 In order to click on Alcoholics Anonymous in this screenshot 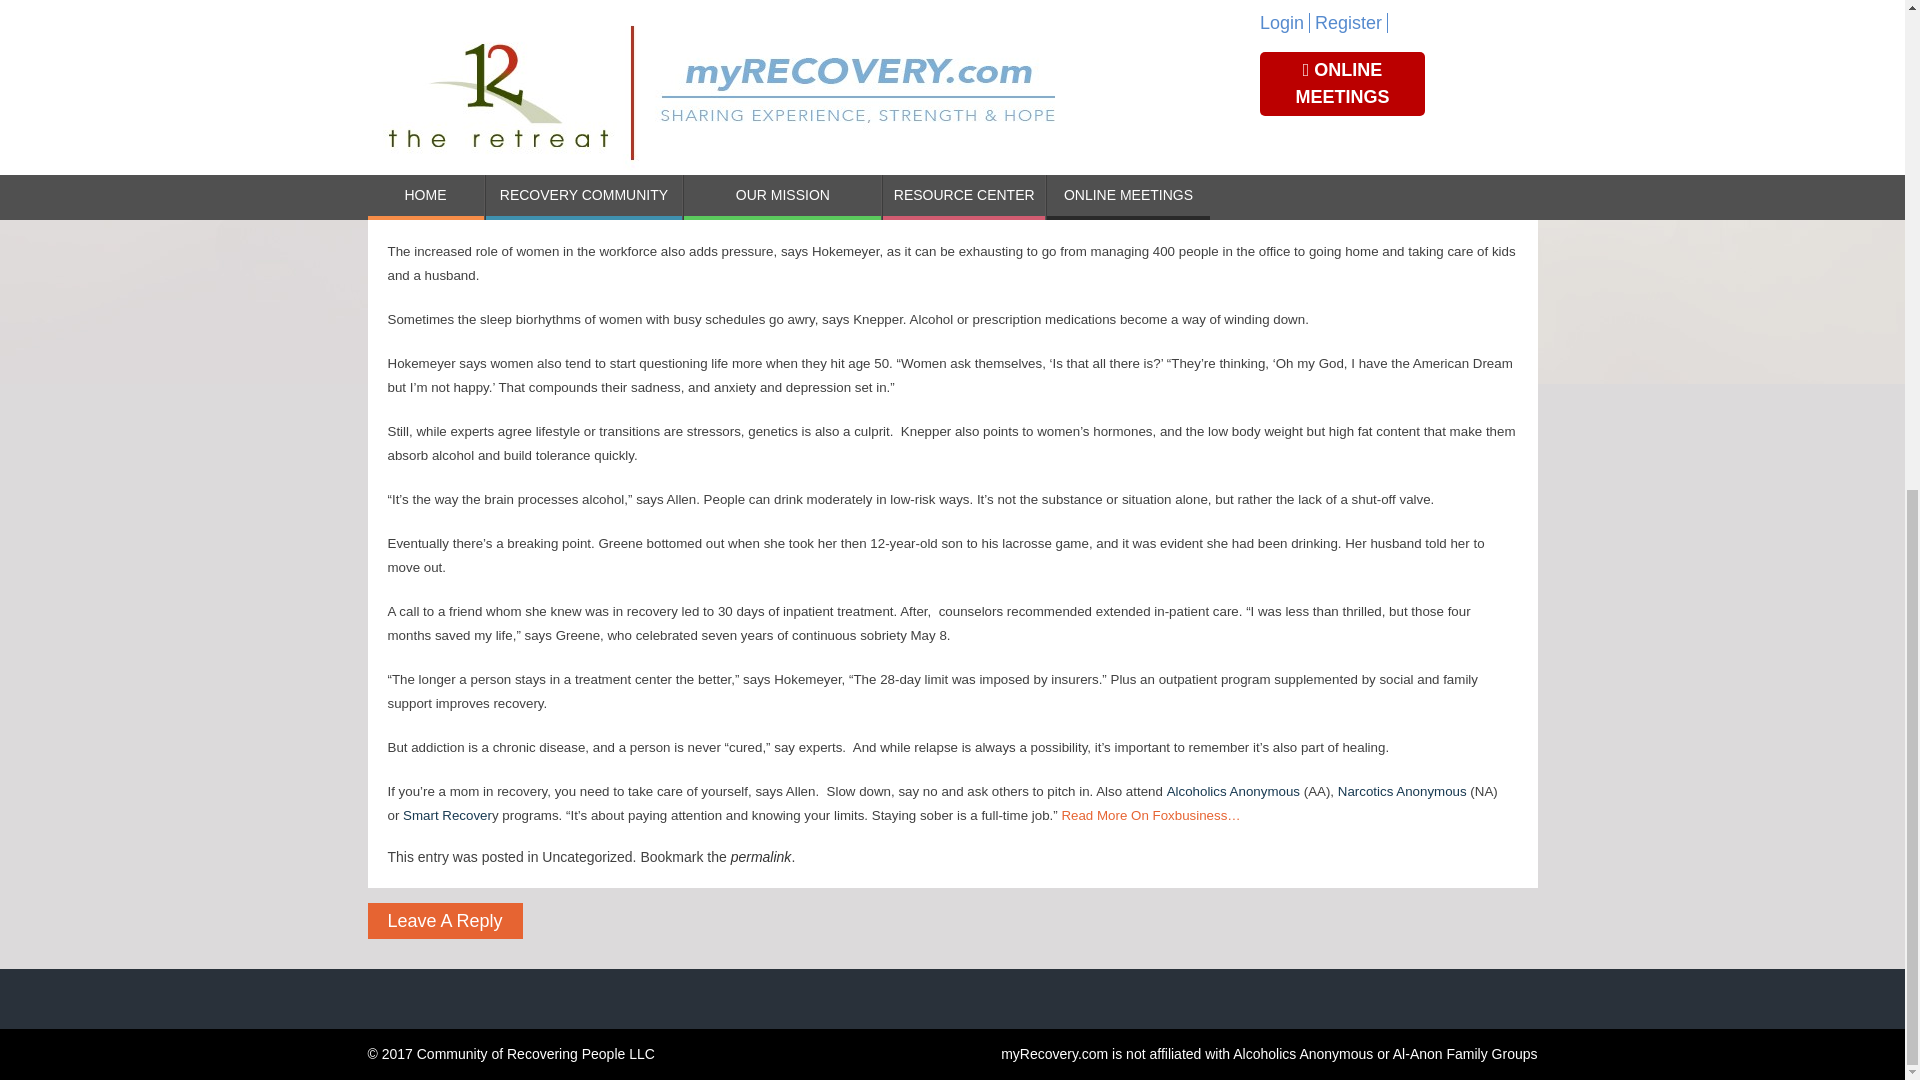, I will do `click(1233, 792)`.